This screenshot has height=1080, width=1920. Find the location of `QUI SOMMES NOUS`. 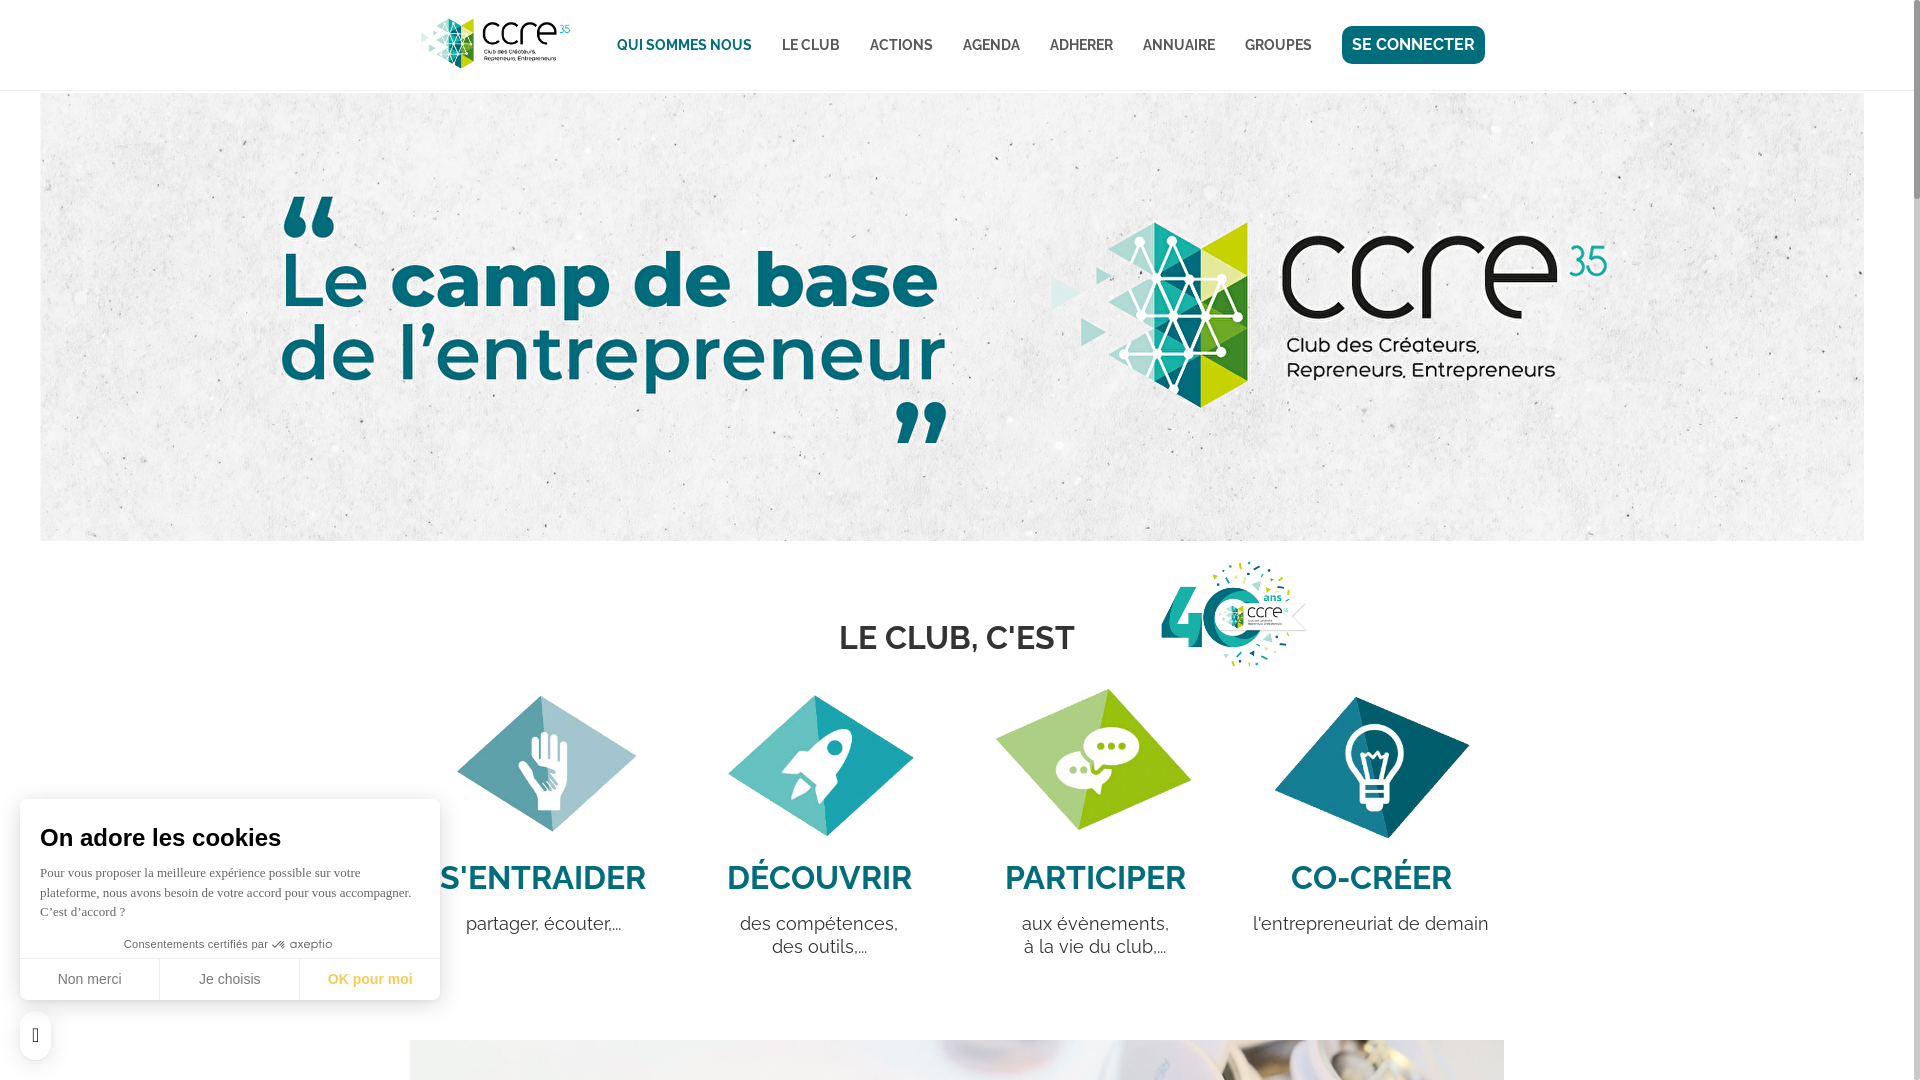

QUI SOMMES NOUS is located at coordinates (684, 45).